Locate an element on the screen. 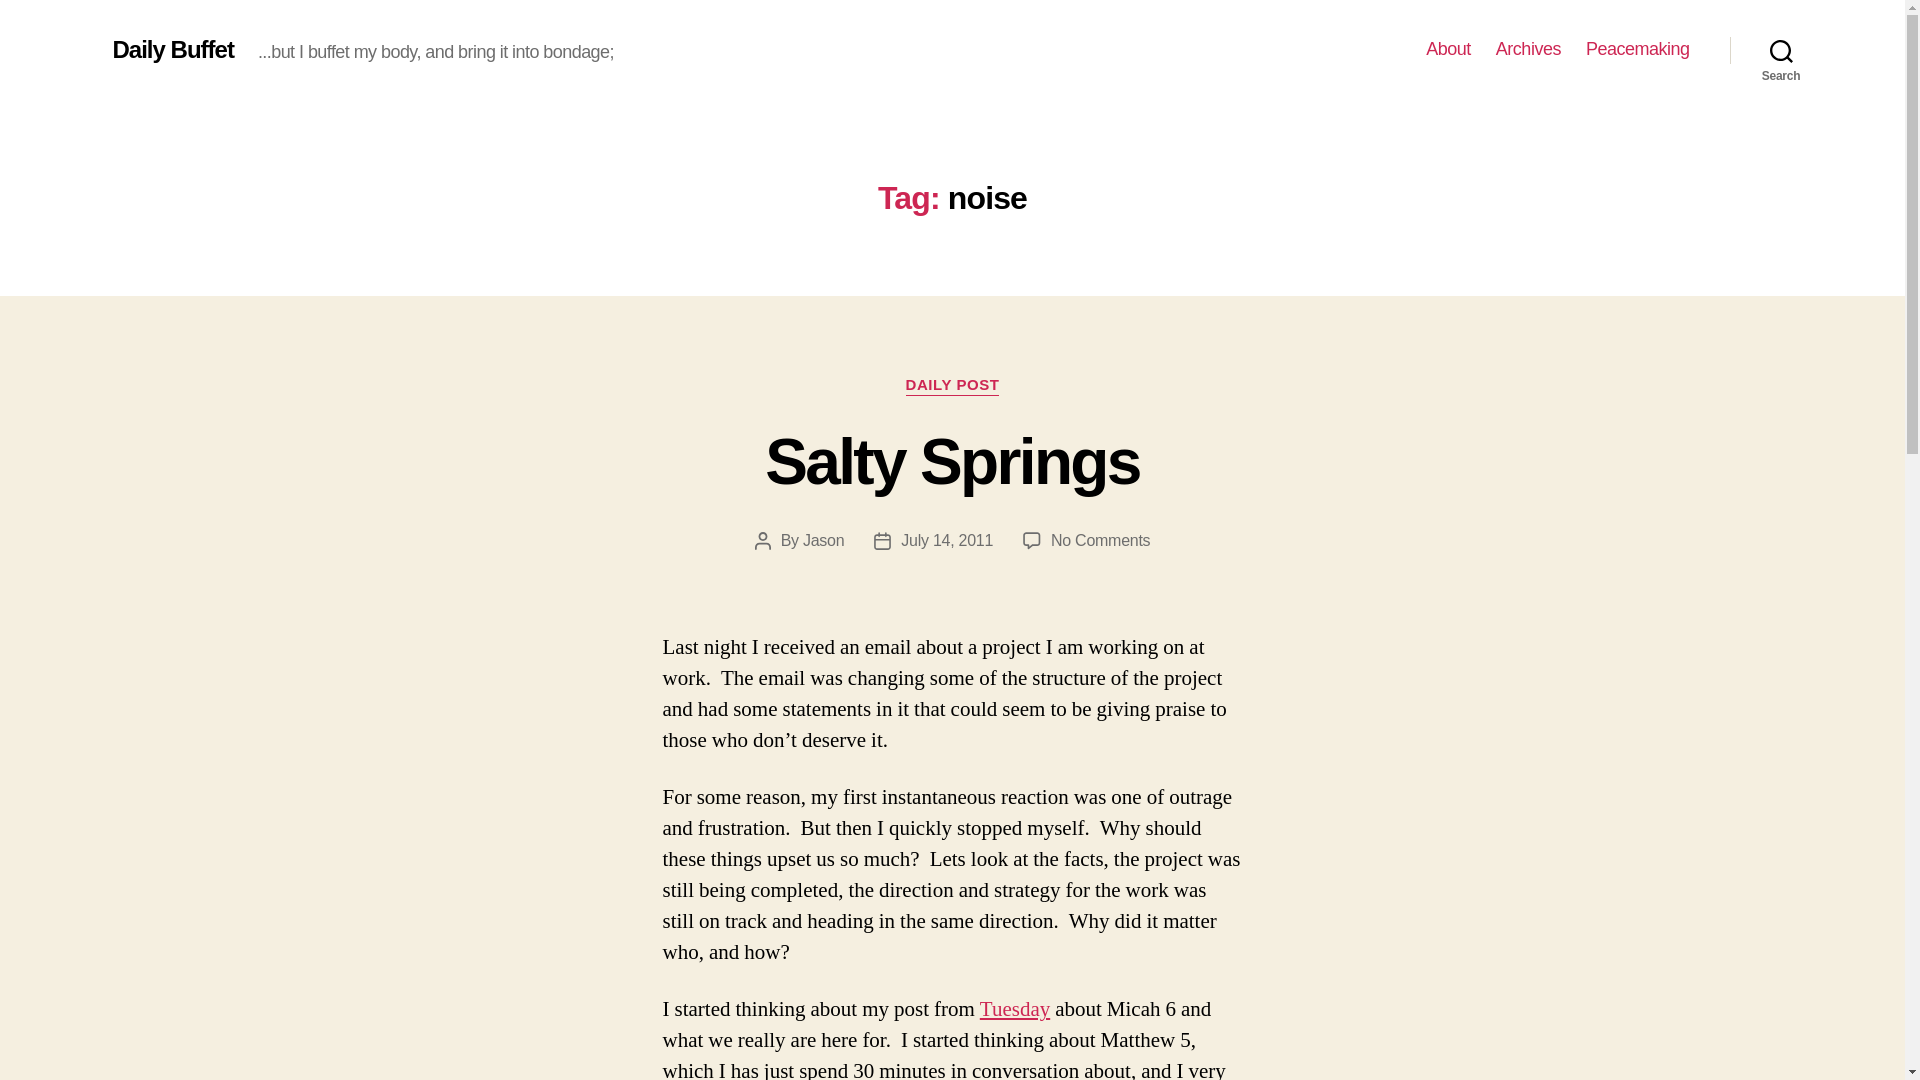 The width and height of the screenshot is (1920, 1080). Jason is located at coordinates (823, 540).